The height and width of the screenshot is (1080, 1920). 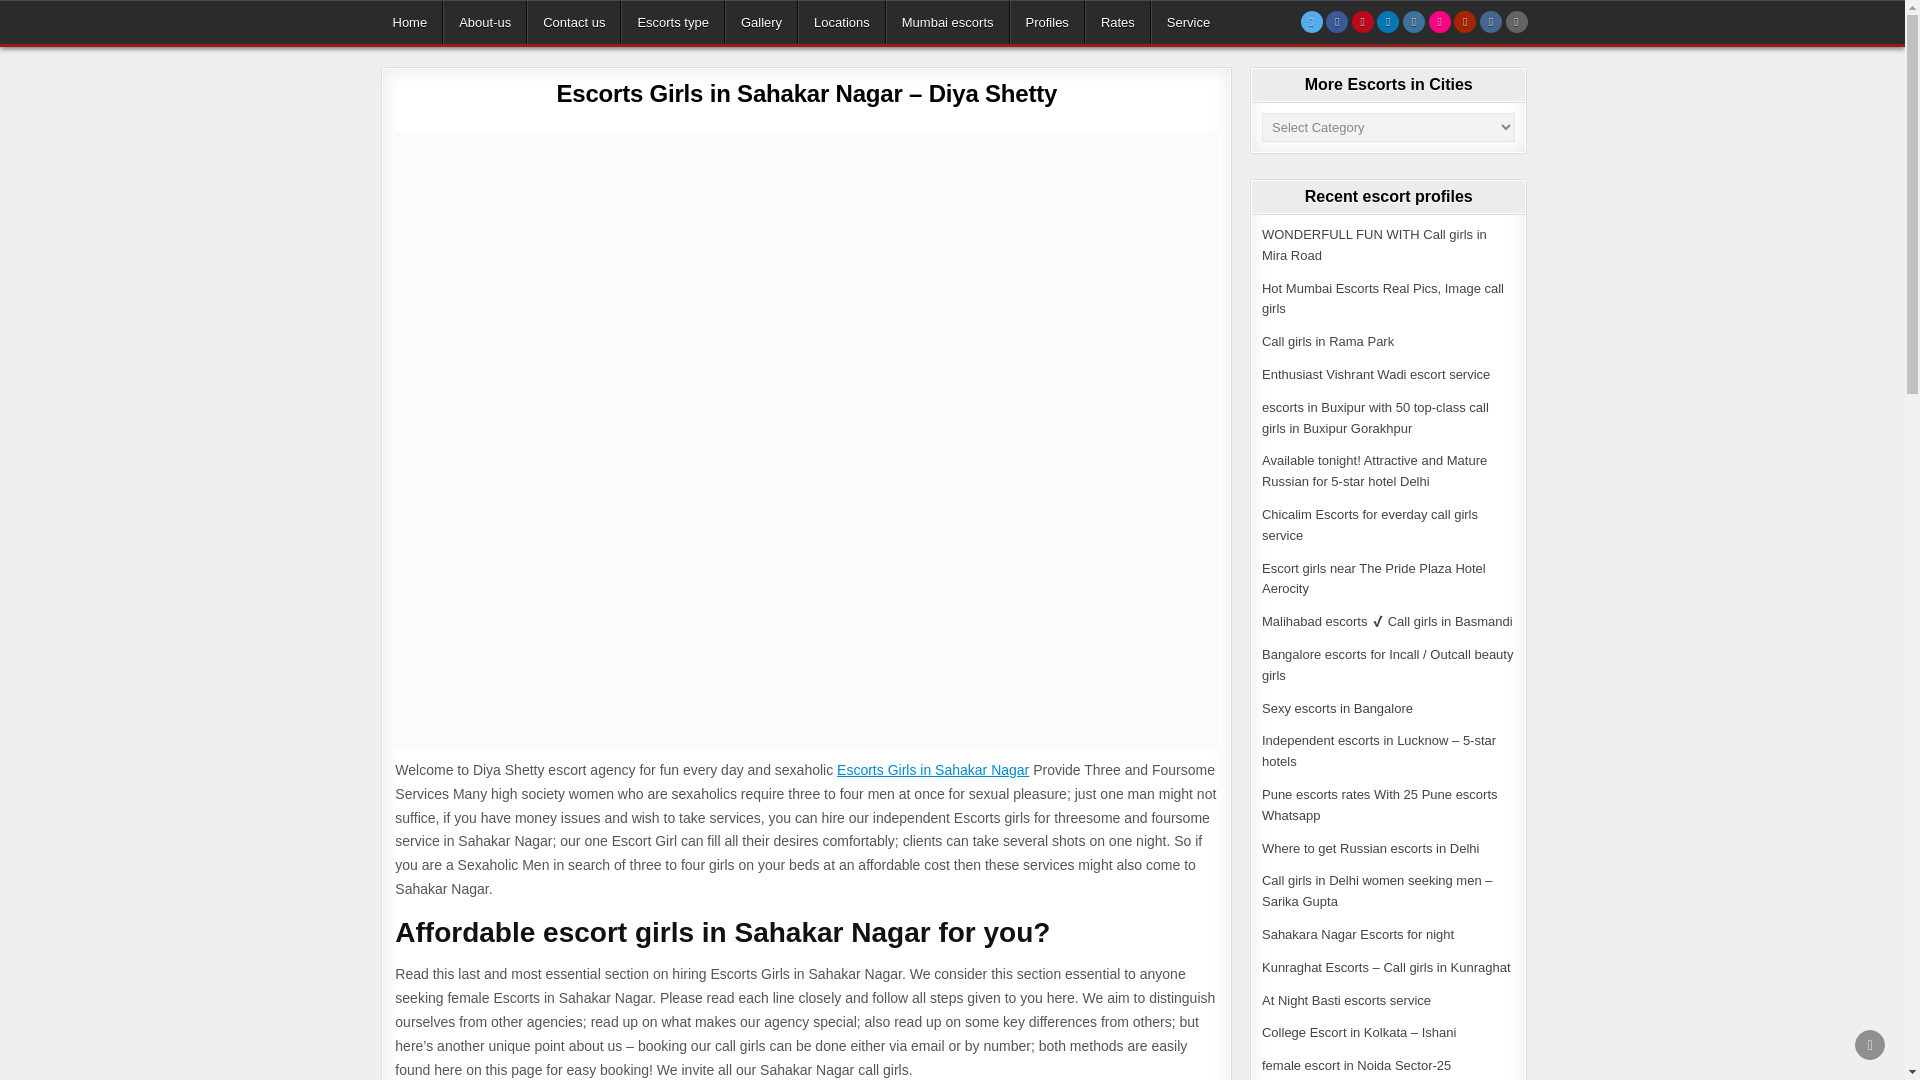 I want to click on Contact us, so click(x=573, y=22).